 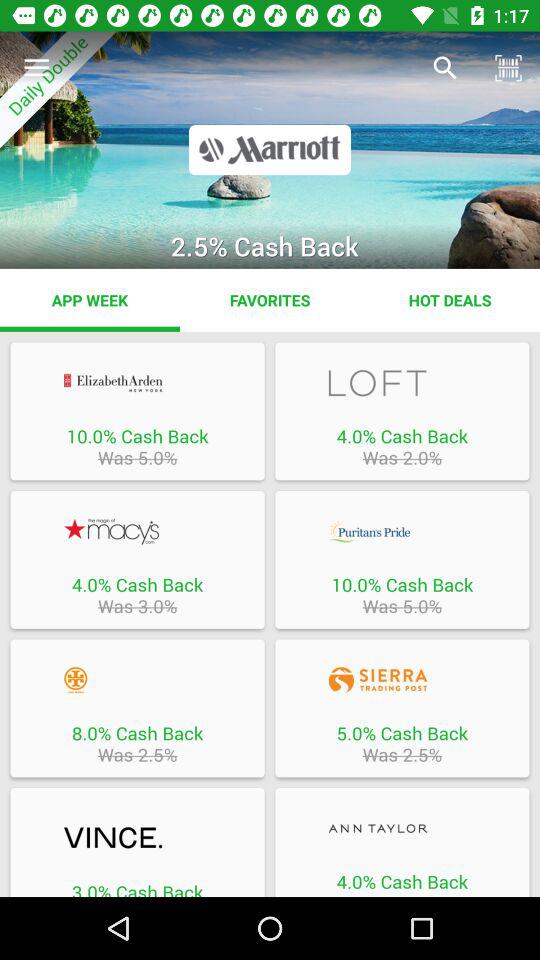 What do you see at coordinates (90, 300) in the screenshot?
I see `open item next to the favorites icon` at bounding box center [90, 300].